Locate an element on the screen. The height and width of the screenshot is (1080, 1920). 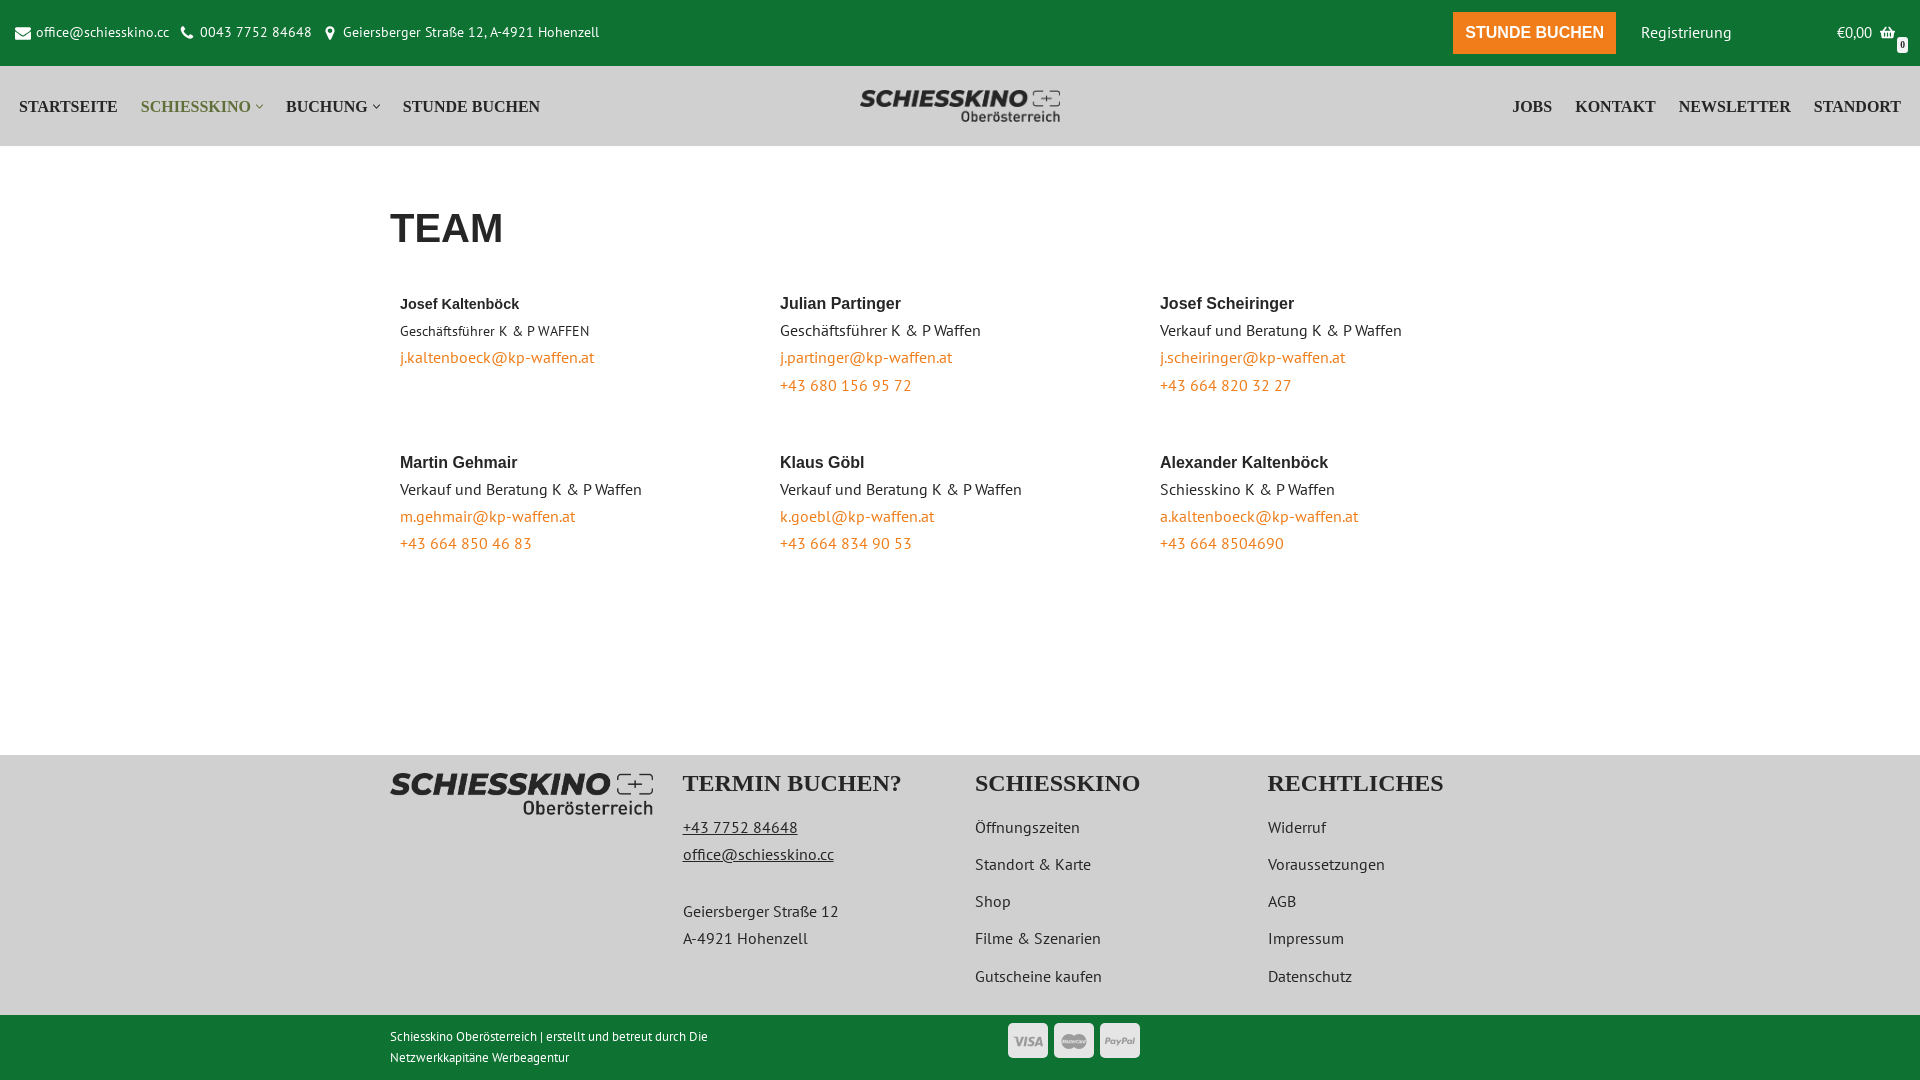
j.partinger@kp-waffen.at is located at coordinates (866, 357).